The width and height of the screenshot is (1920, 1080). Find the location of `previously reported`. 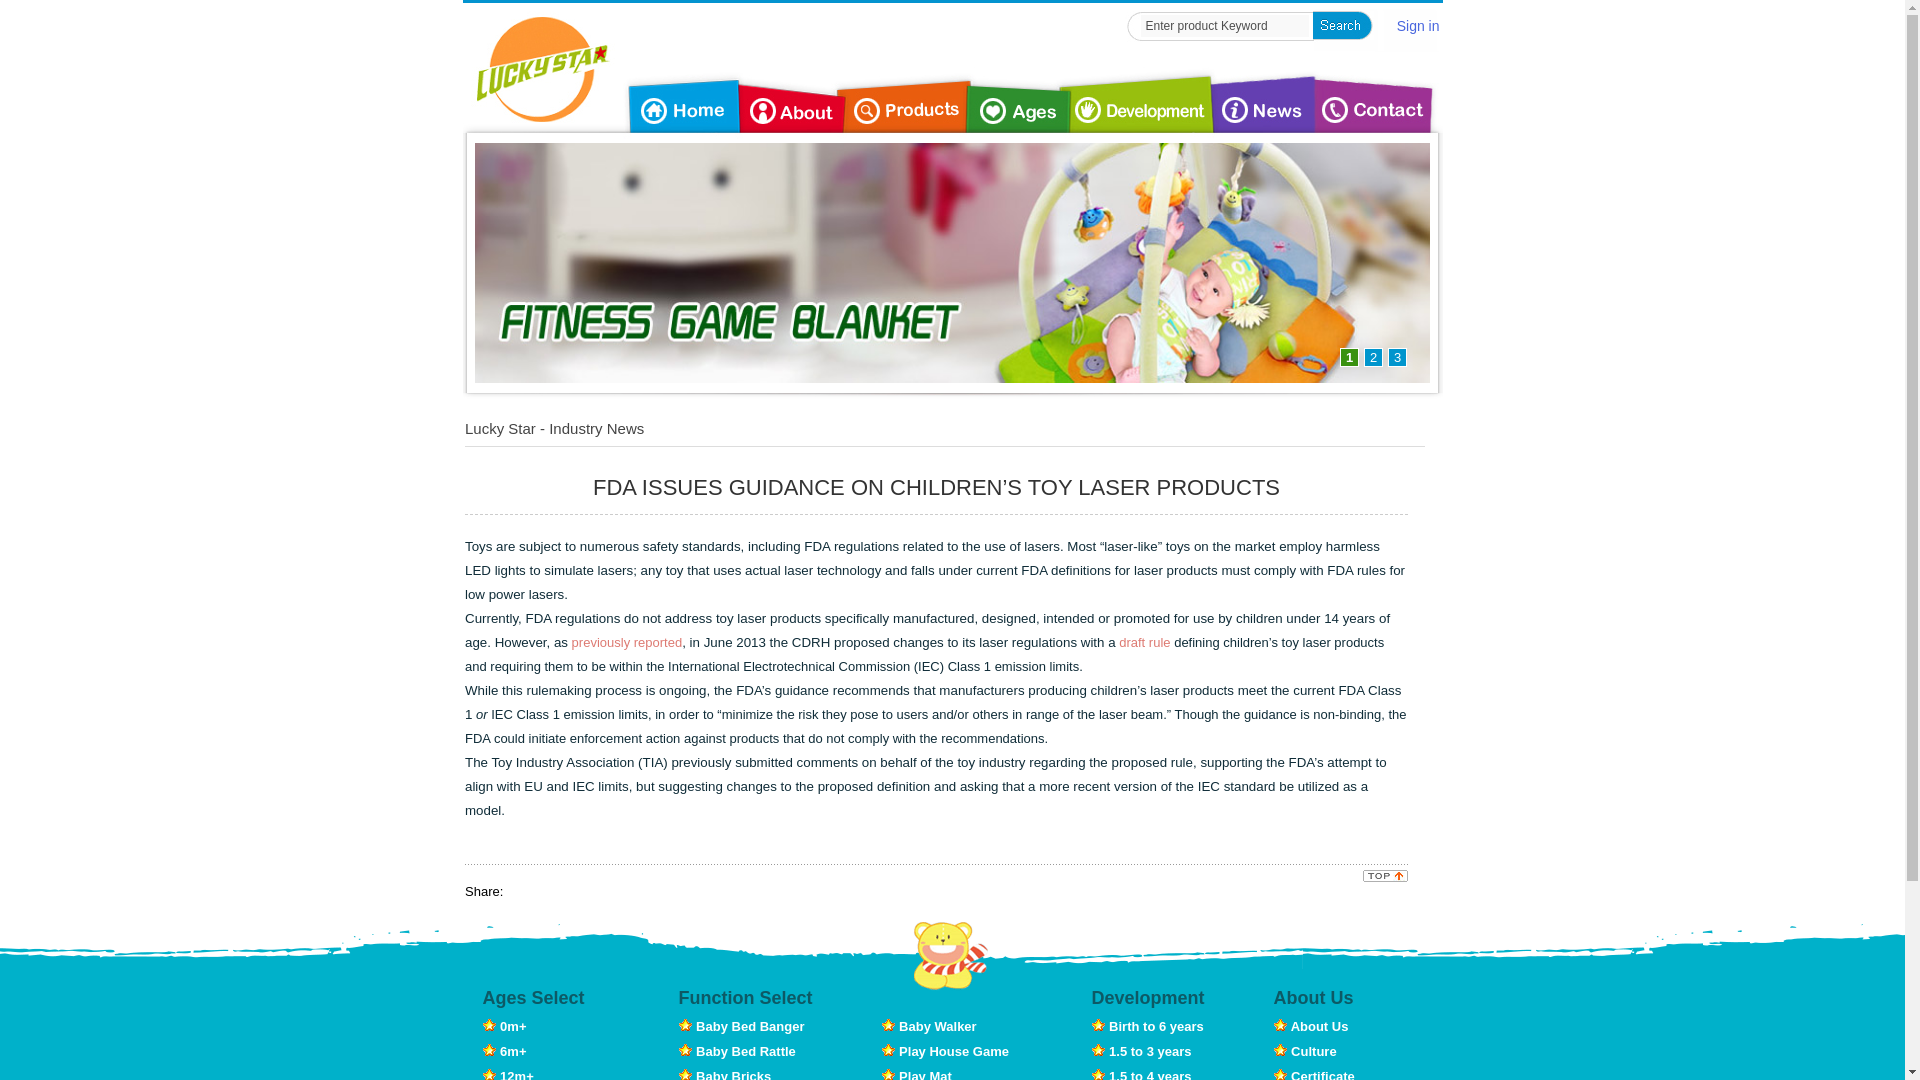

previously reported is located at coordinates (628, 642).